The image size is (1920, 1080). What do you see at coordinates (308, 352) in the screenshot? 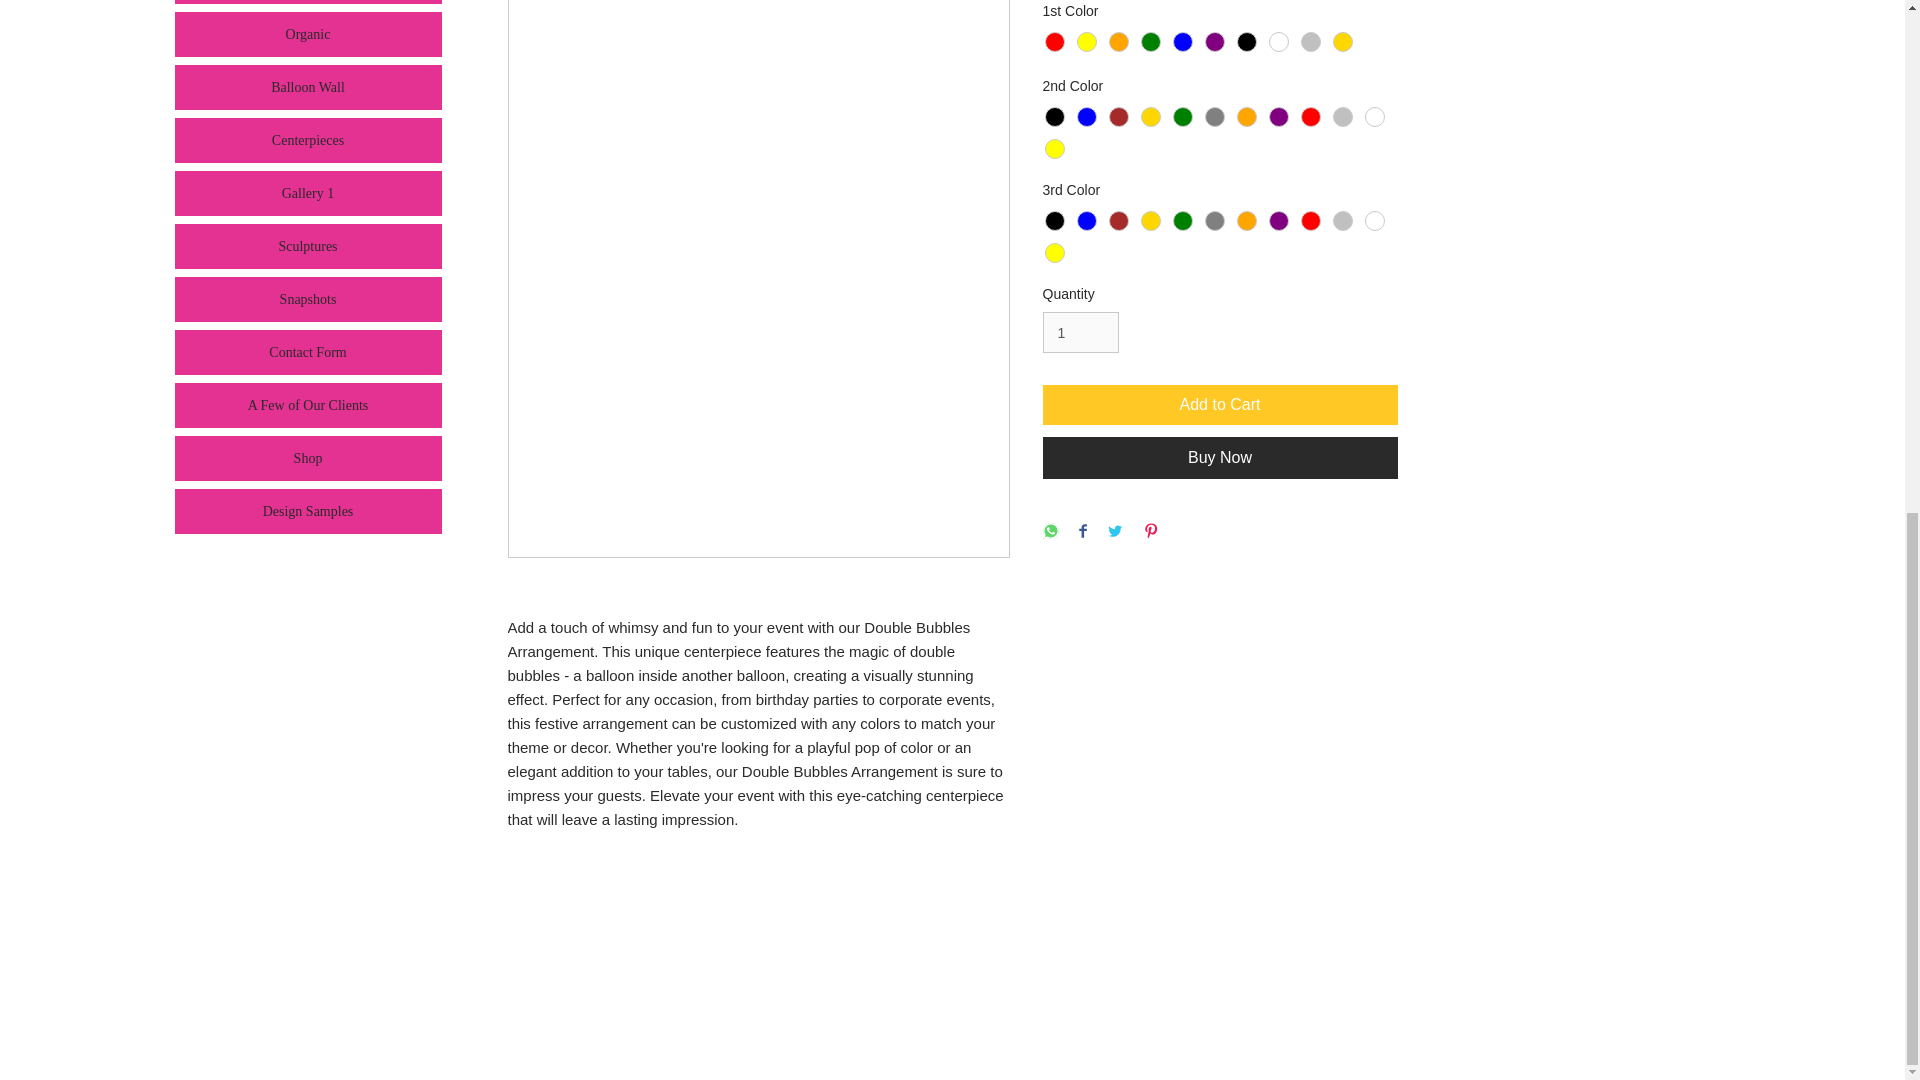
I see `Contact Form` at bounding box center [308, 352].